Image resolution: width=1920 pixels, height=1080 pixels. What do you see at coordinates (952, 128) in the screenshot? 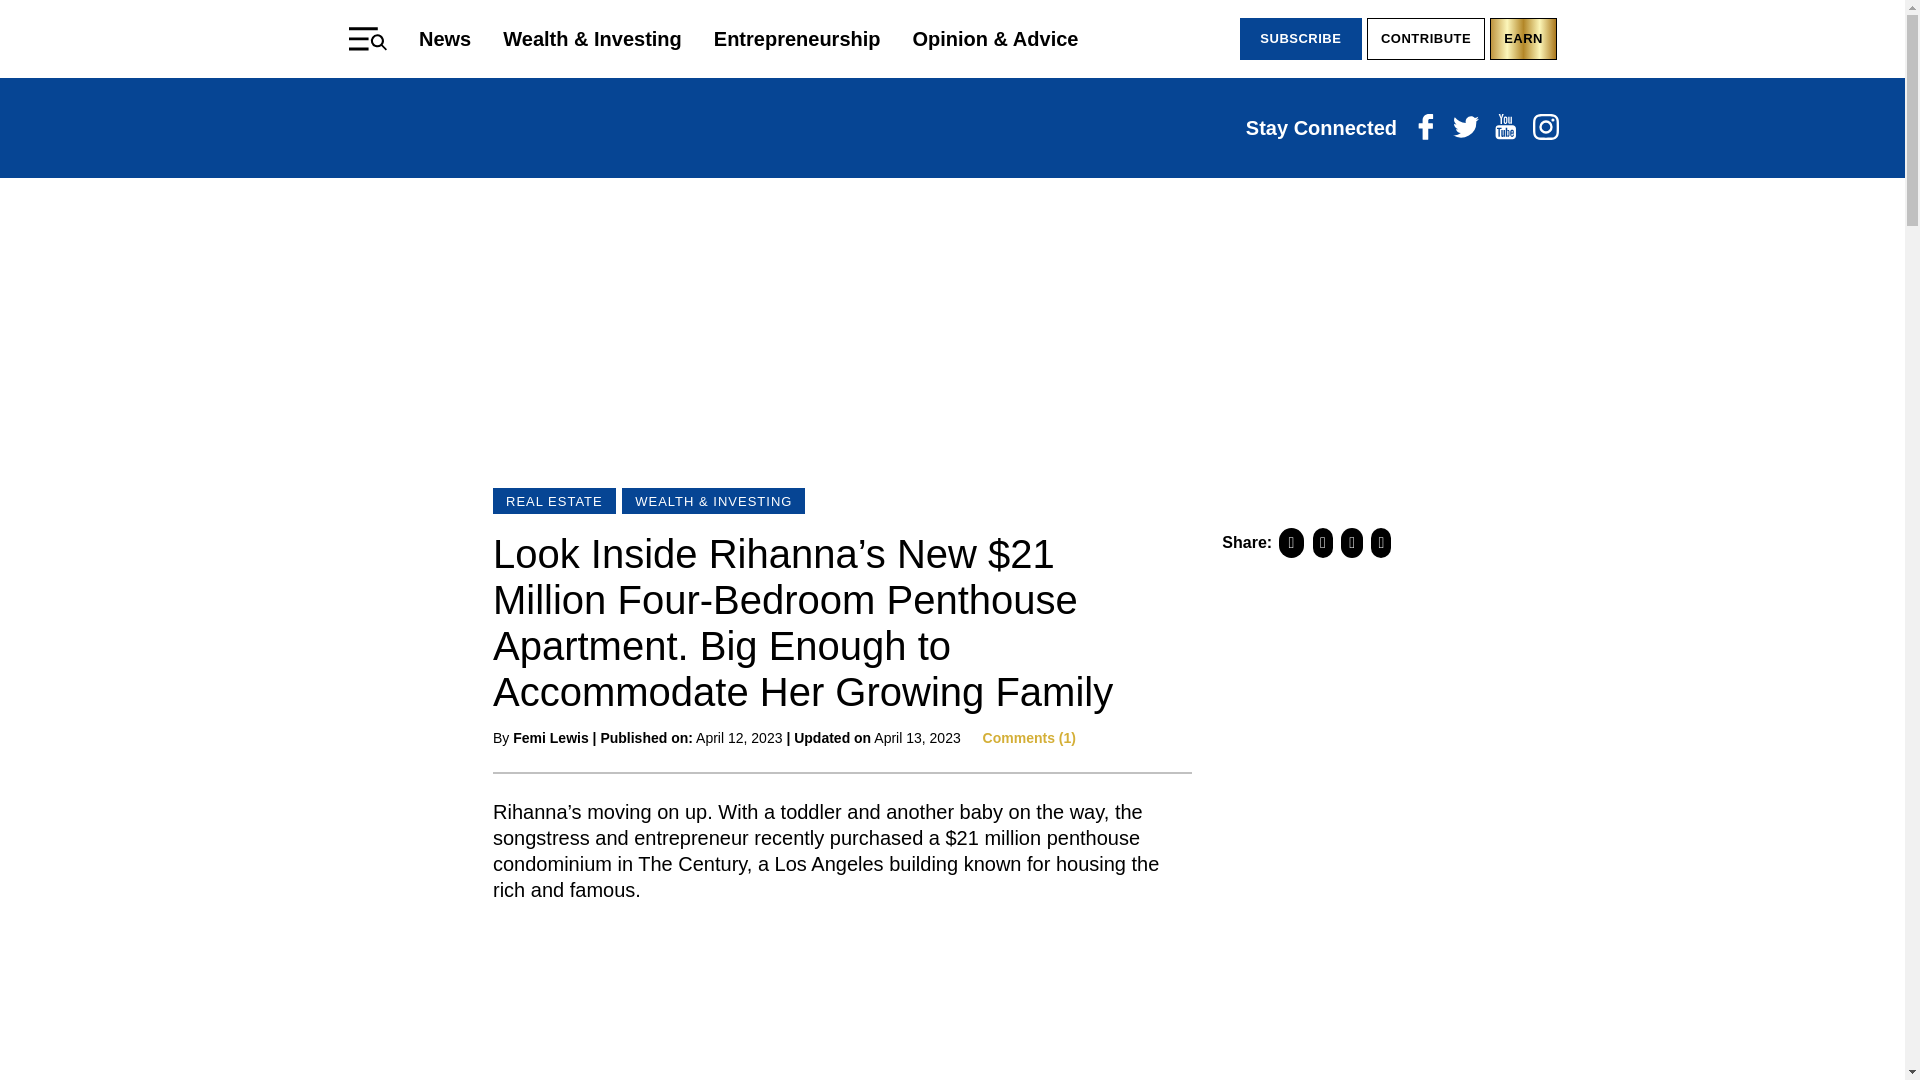
I see `Finurah` at bounding box center [952, 128].